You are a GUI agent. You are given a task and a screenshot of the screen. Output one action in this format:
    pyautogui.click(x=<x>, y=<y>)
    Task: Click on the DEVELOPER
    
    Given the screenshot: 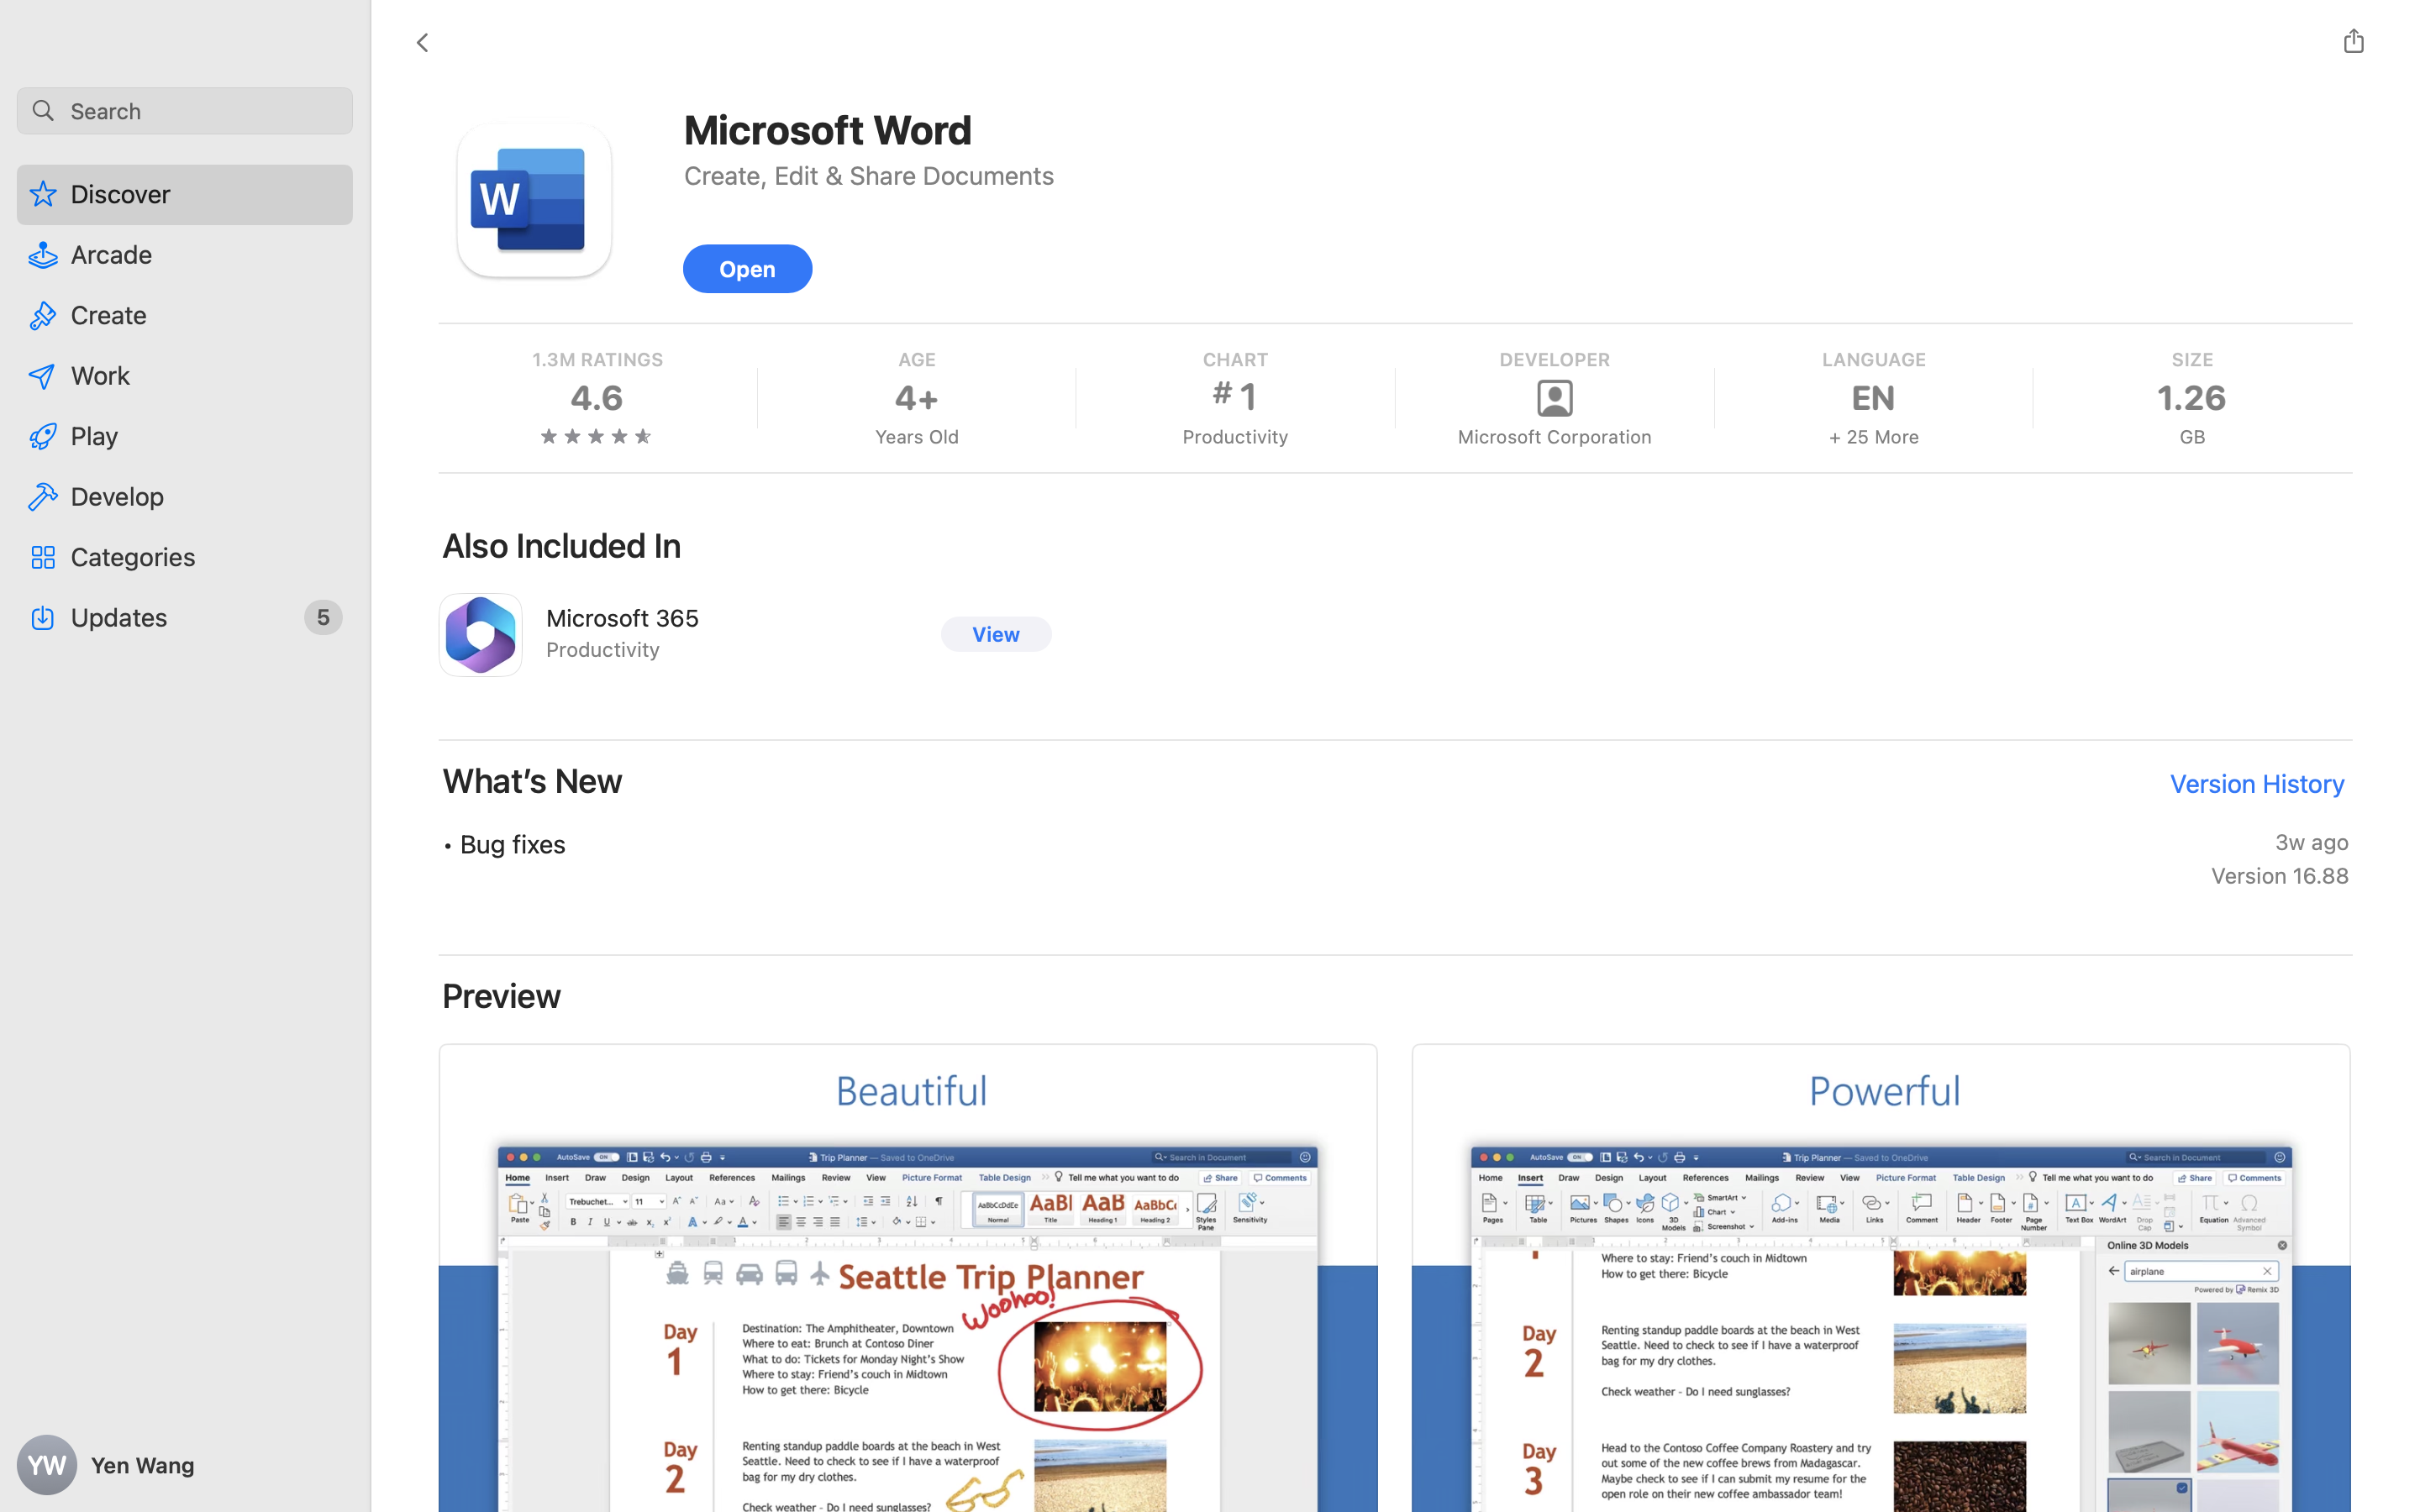 What is the action you would take?
    pyautogui.click(x=1553, y=360)
    